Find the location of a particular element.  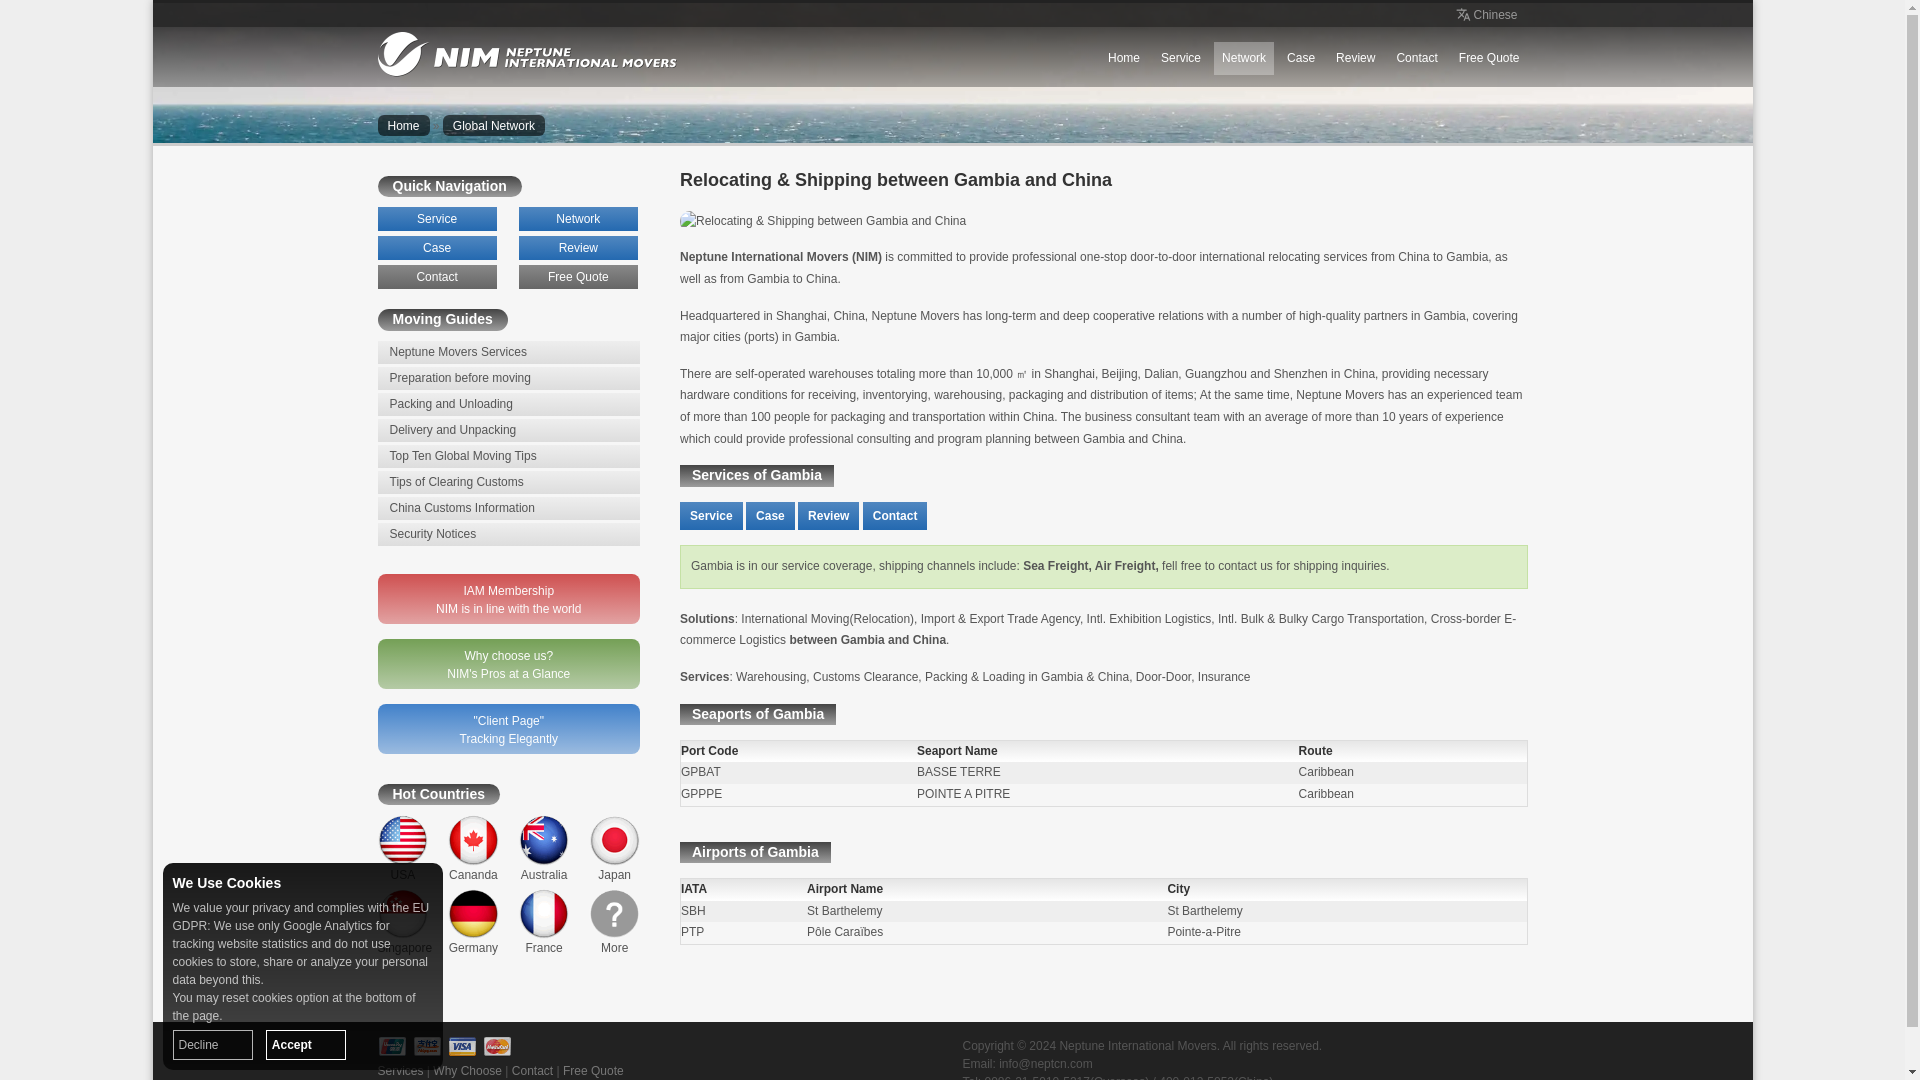

Case is located at coordinates (438, 248).